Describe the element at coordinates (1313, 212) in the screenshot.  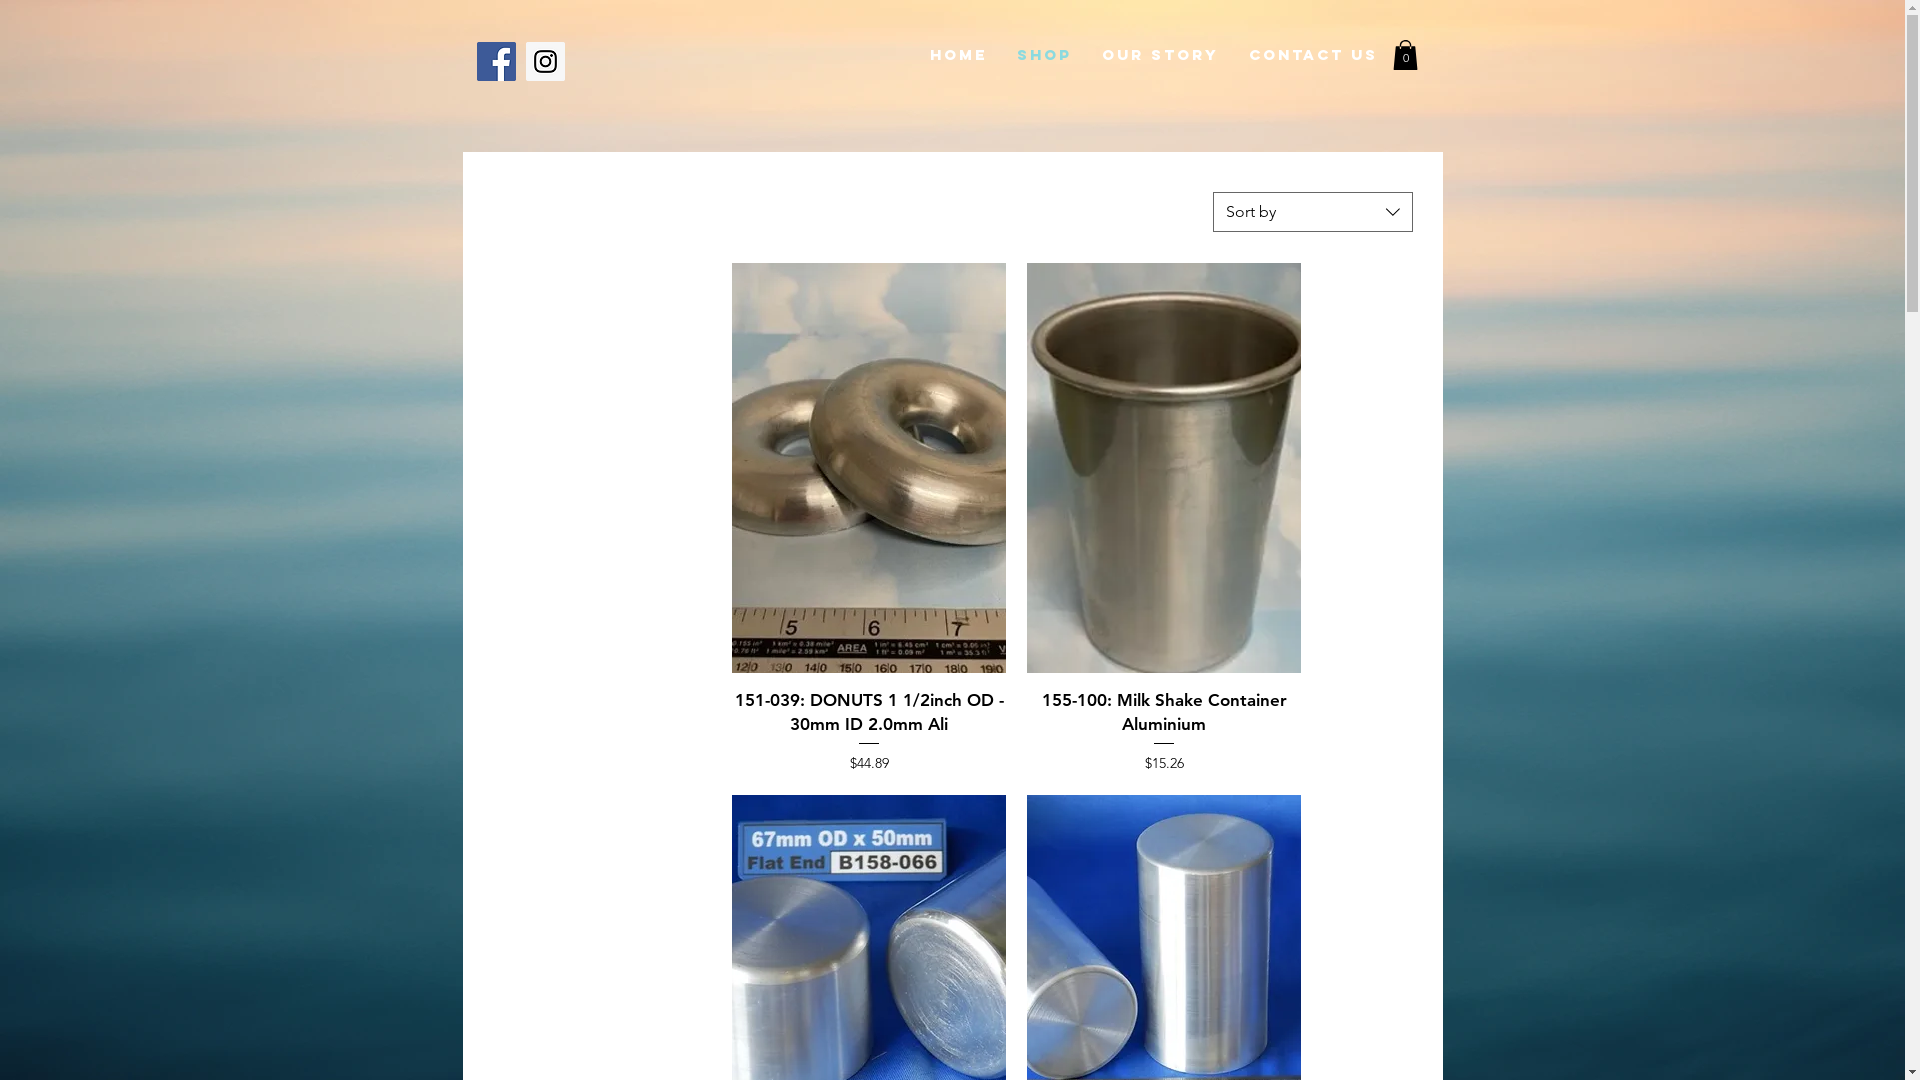
I see `Sort by` at that location.